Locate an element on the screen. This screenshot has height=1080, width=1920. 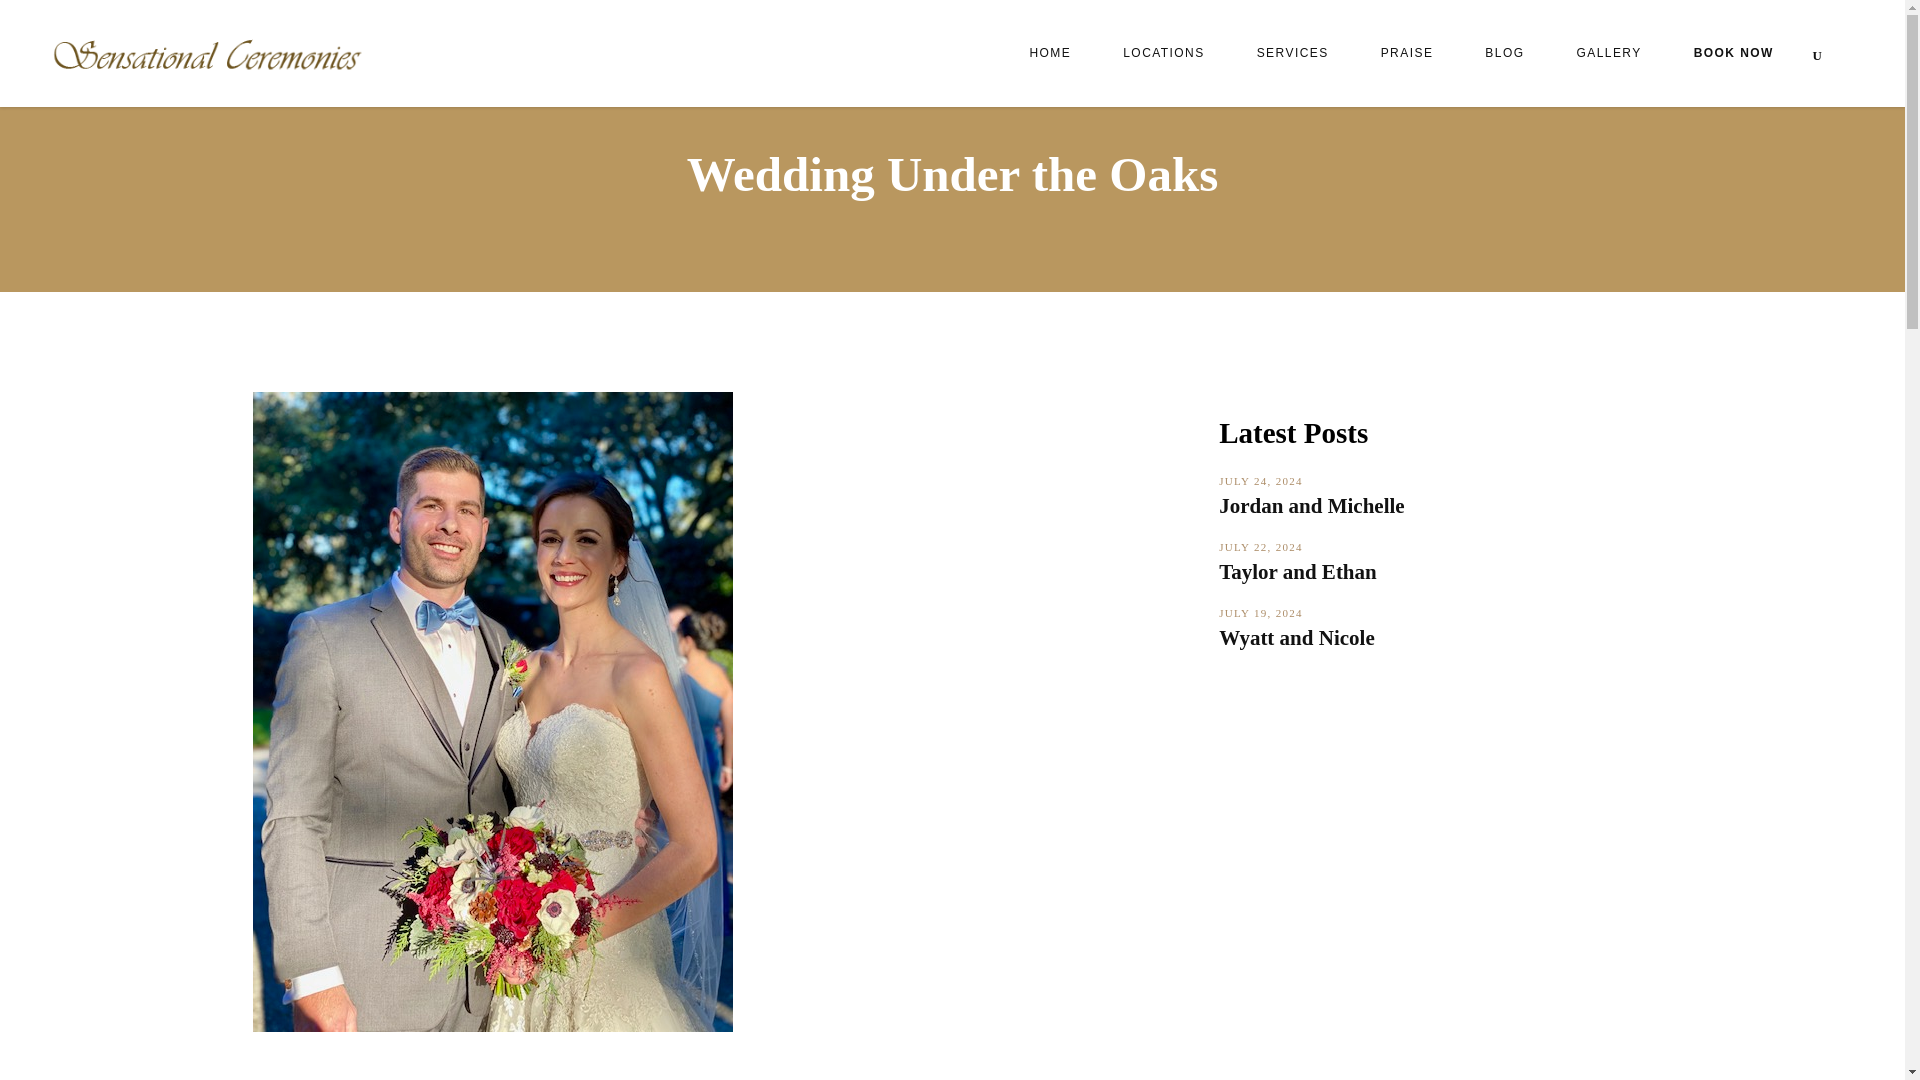
Taylor and Ethan is located at coordinates (1298, 572).